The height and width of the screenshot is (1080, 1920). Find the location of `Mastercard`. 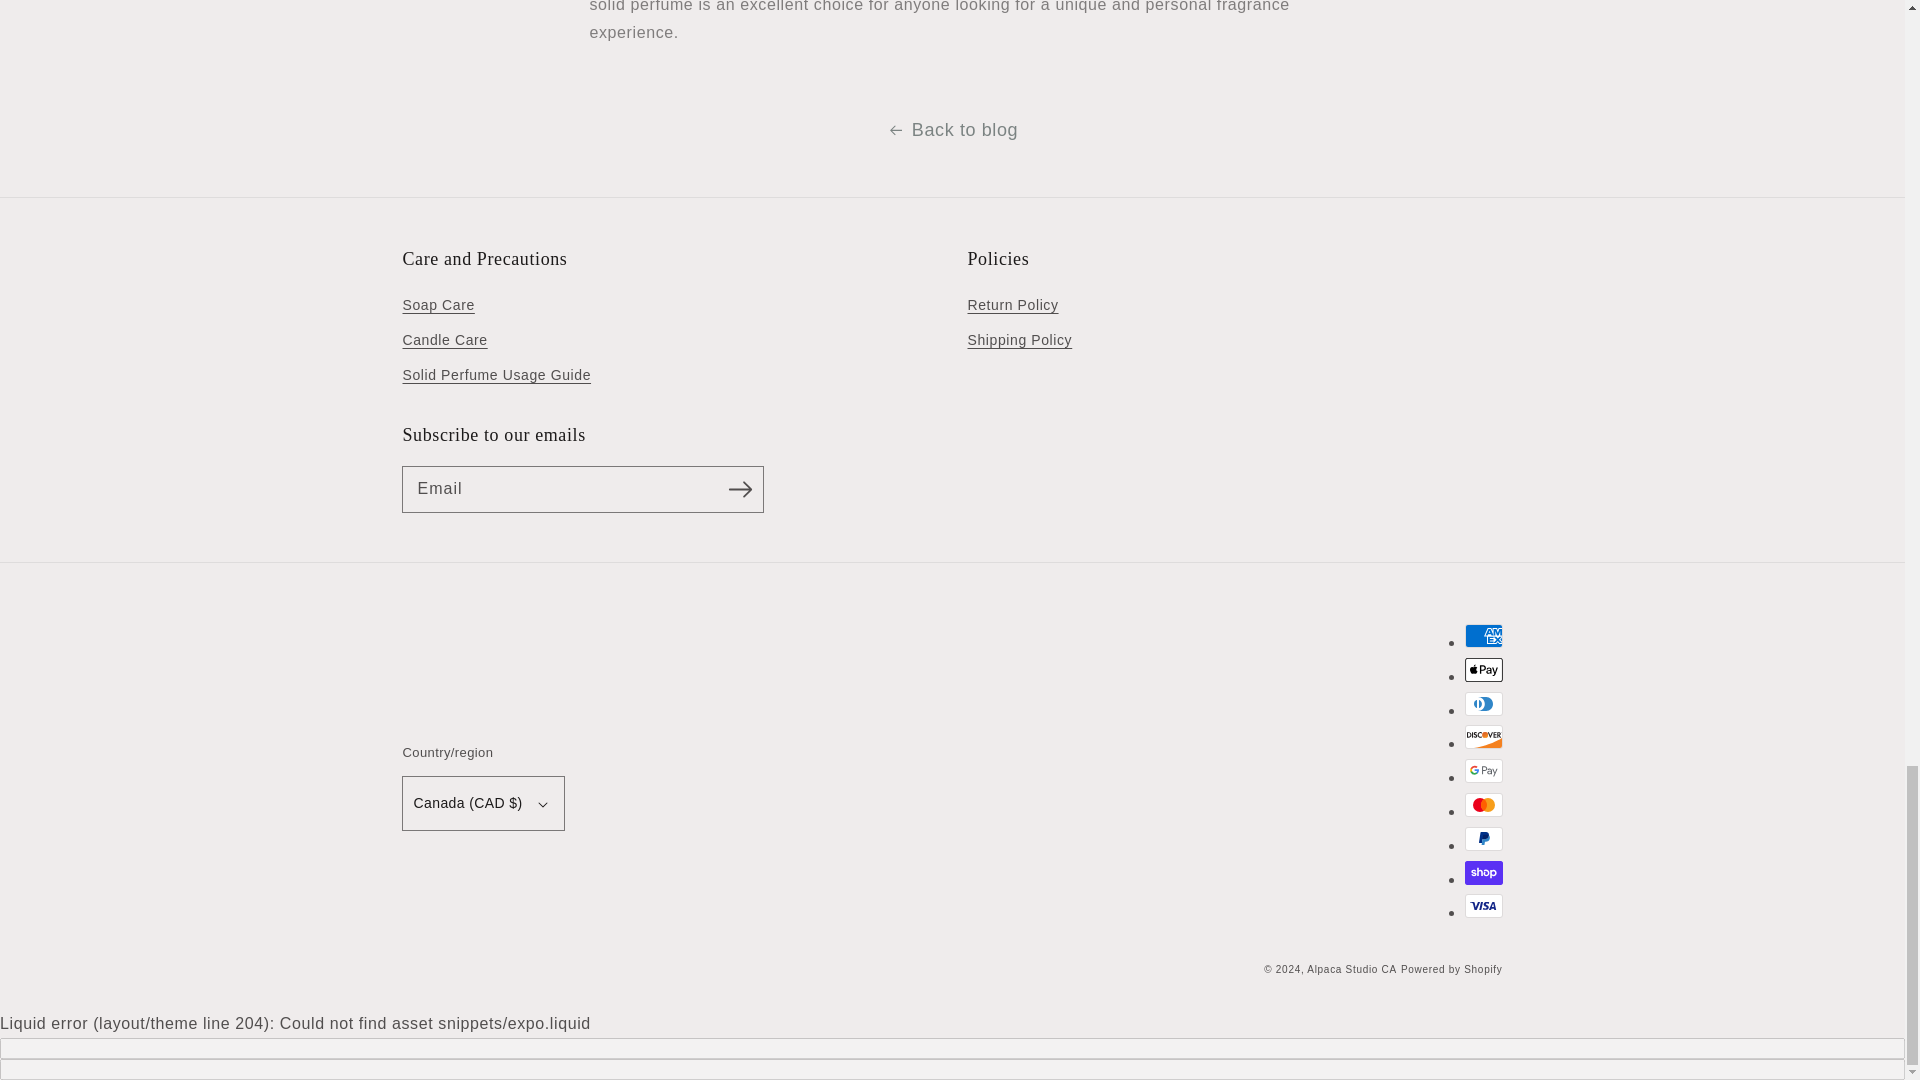

Mastercard is located at coordinates (1482, 804).